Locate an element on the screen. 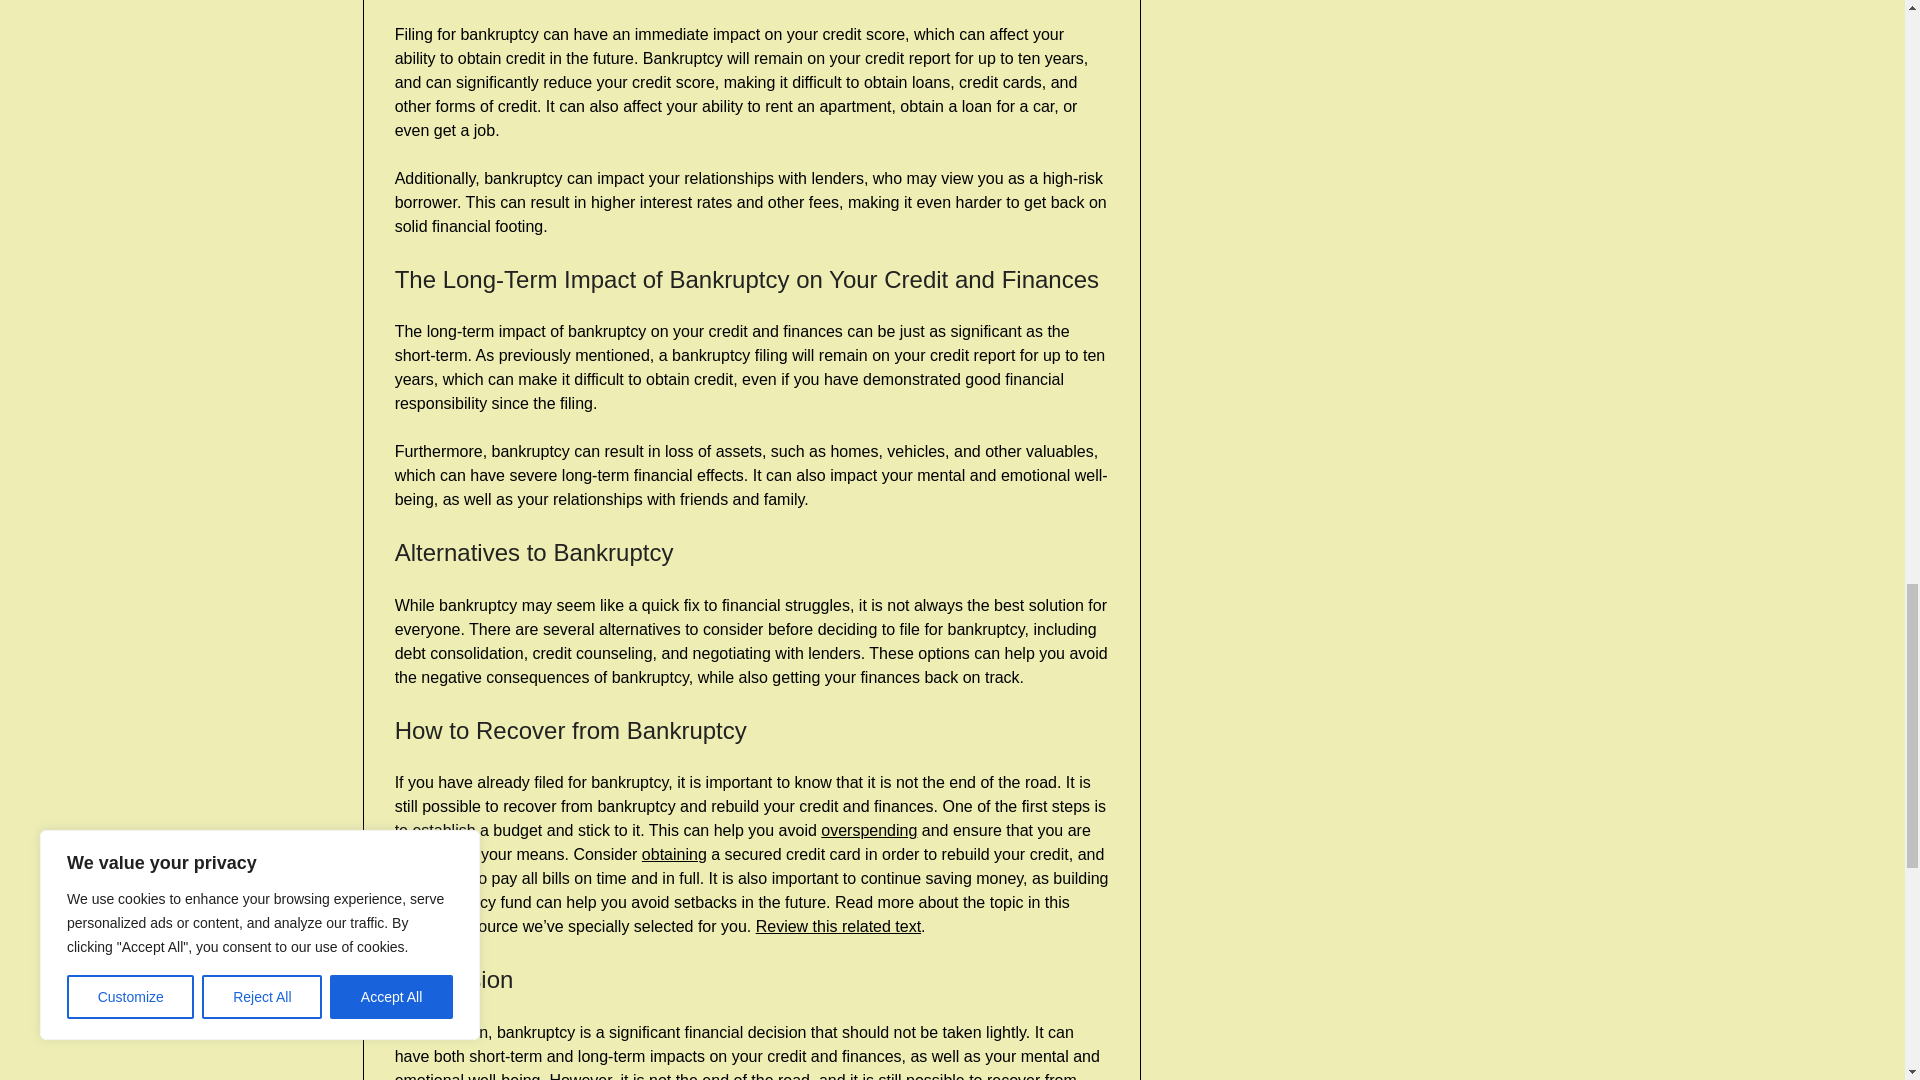  obtaining is located at coordinates (674, 854).